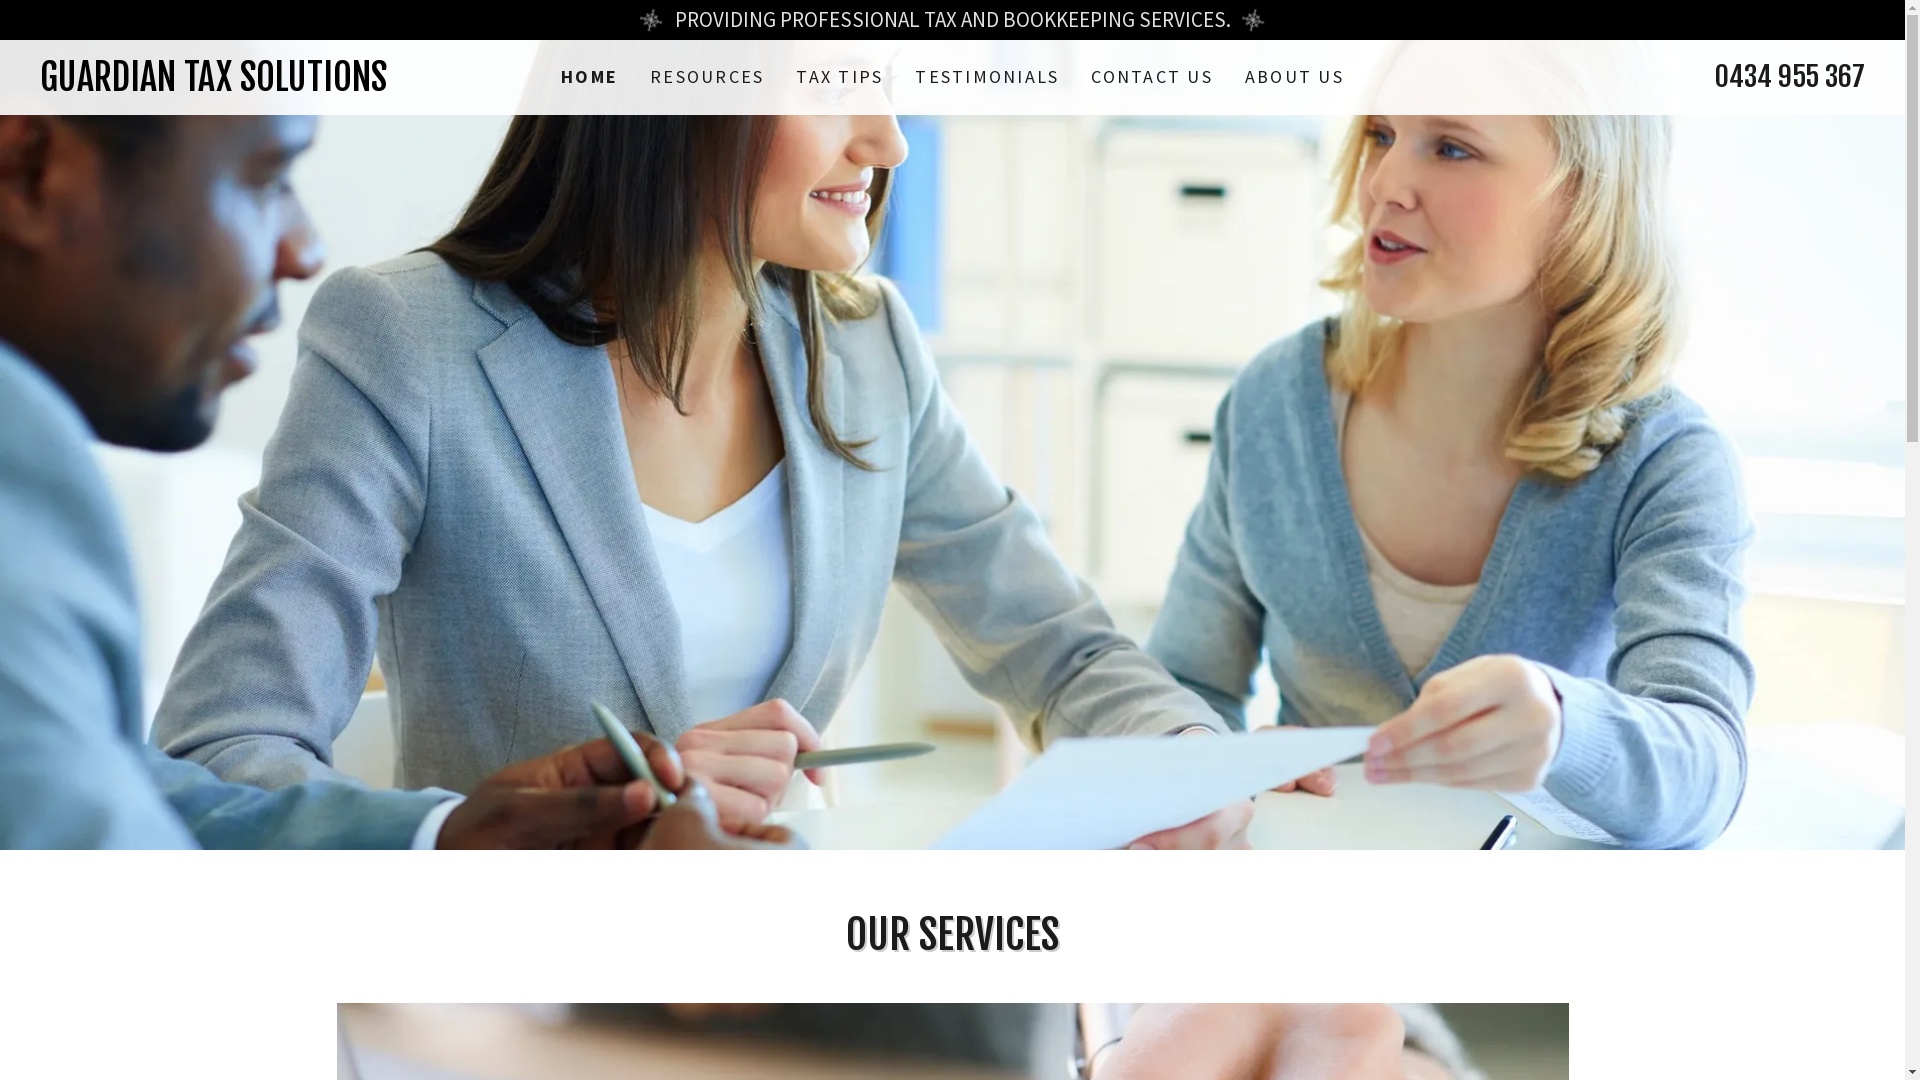 This screenshot has height=1080, width=1920. I want to click on TAX TIPS, so click(840, 77).